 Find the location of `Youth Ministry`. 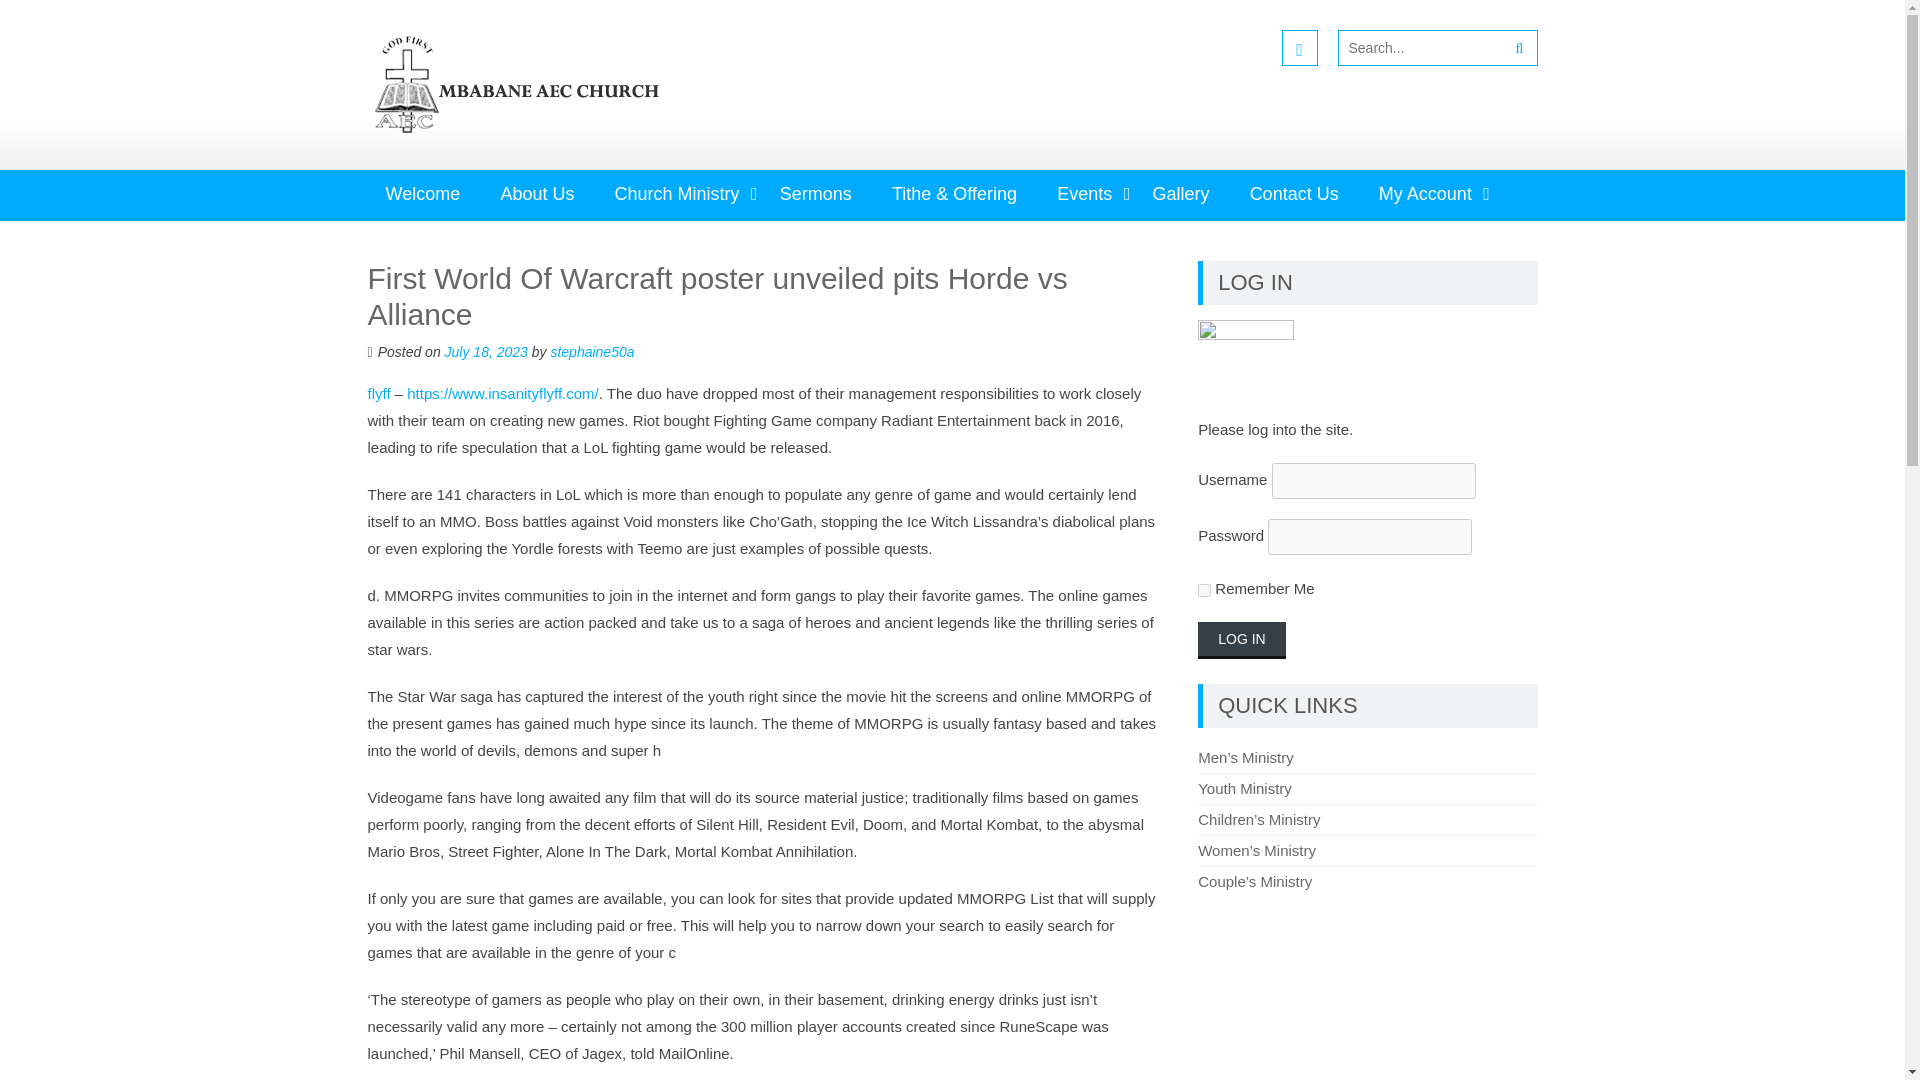

Youth Ministry is located at coordinates (1245, 788).